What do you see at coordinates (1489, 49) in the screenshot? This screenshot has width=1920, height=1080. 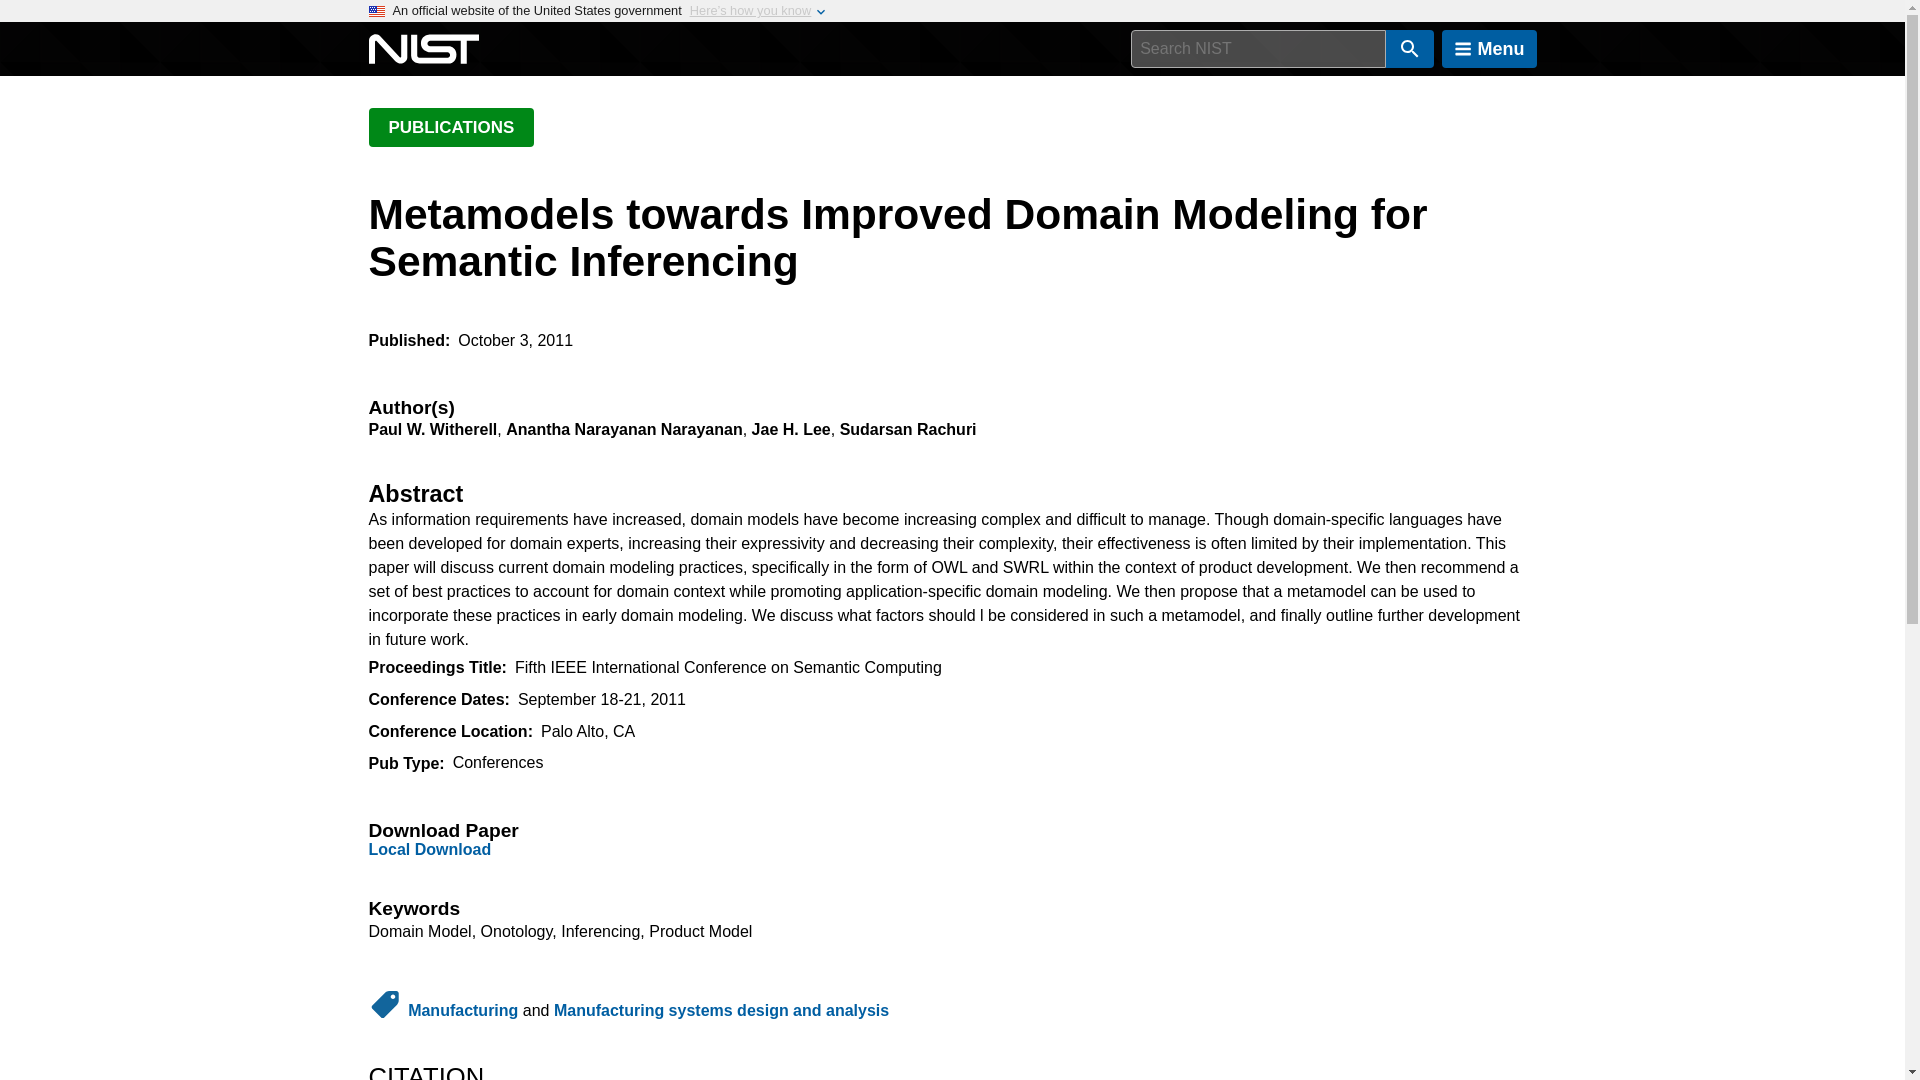 I see `Menu` at bounding box center [1489, 49].